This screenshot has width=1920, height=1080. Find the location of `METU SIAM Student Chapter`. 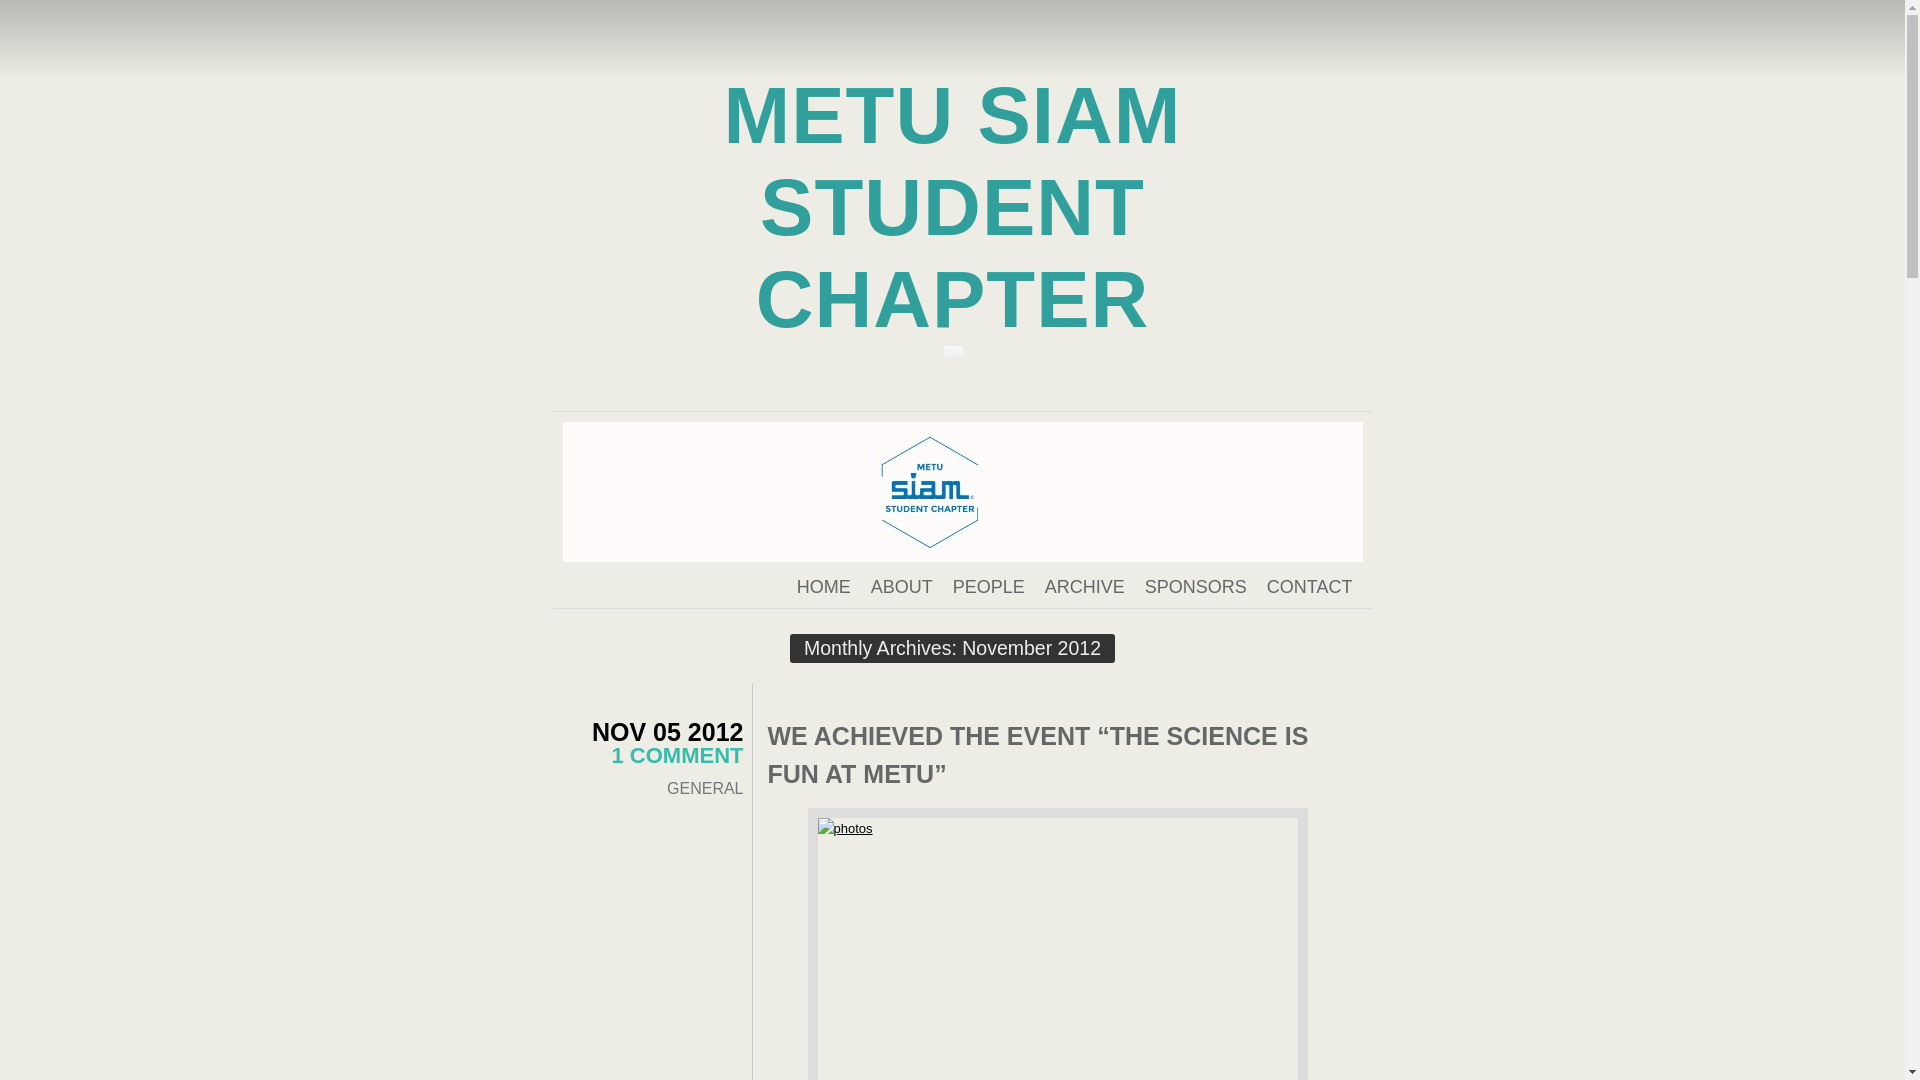

METU SIAM Student Chapter is located at coordinates (952, 208).